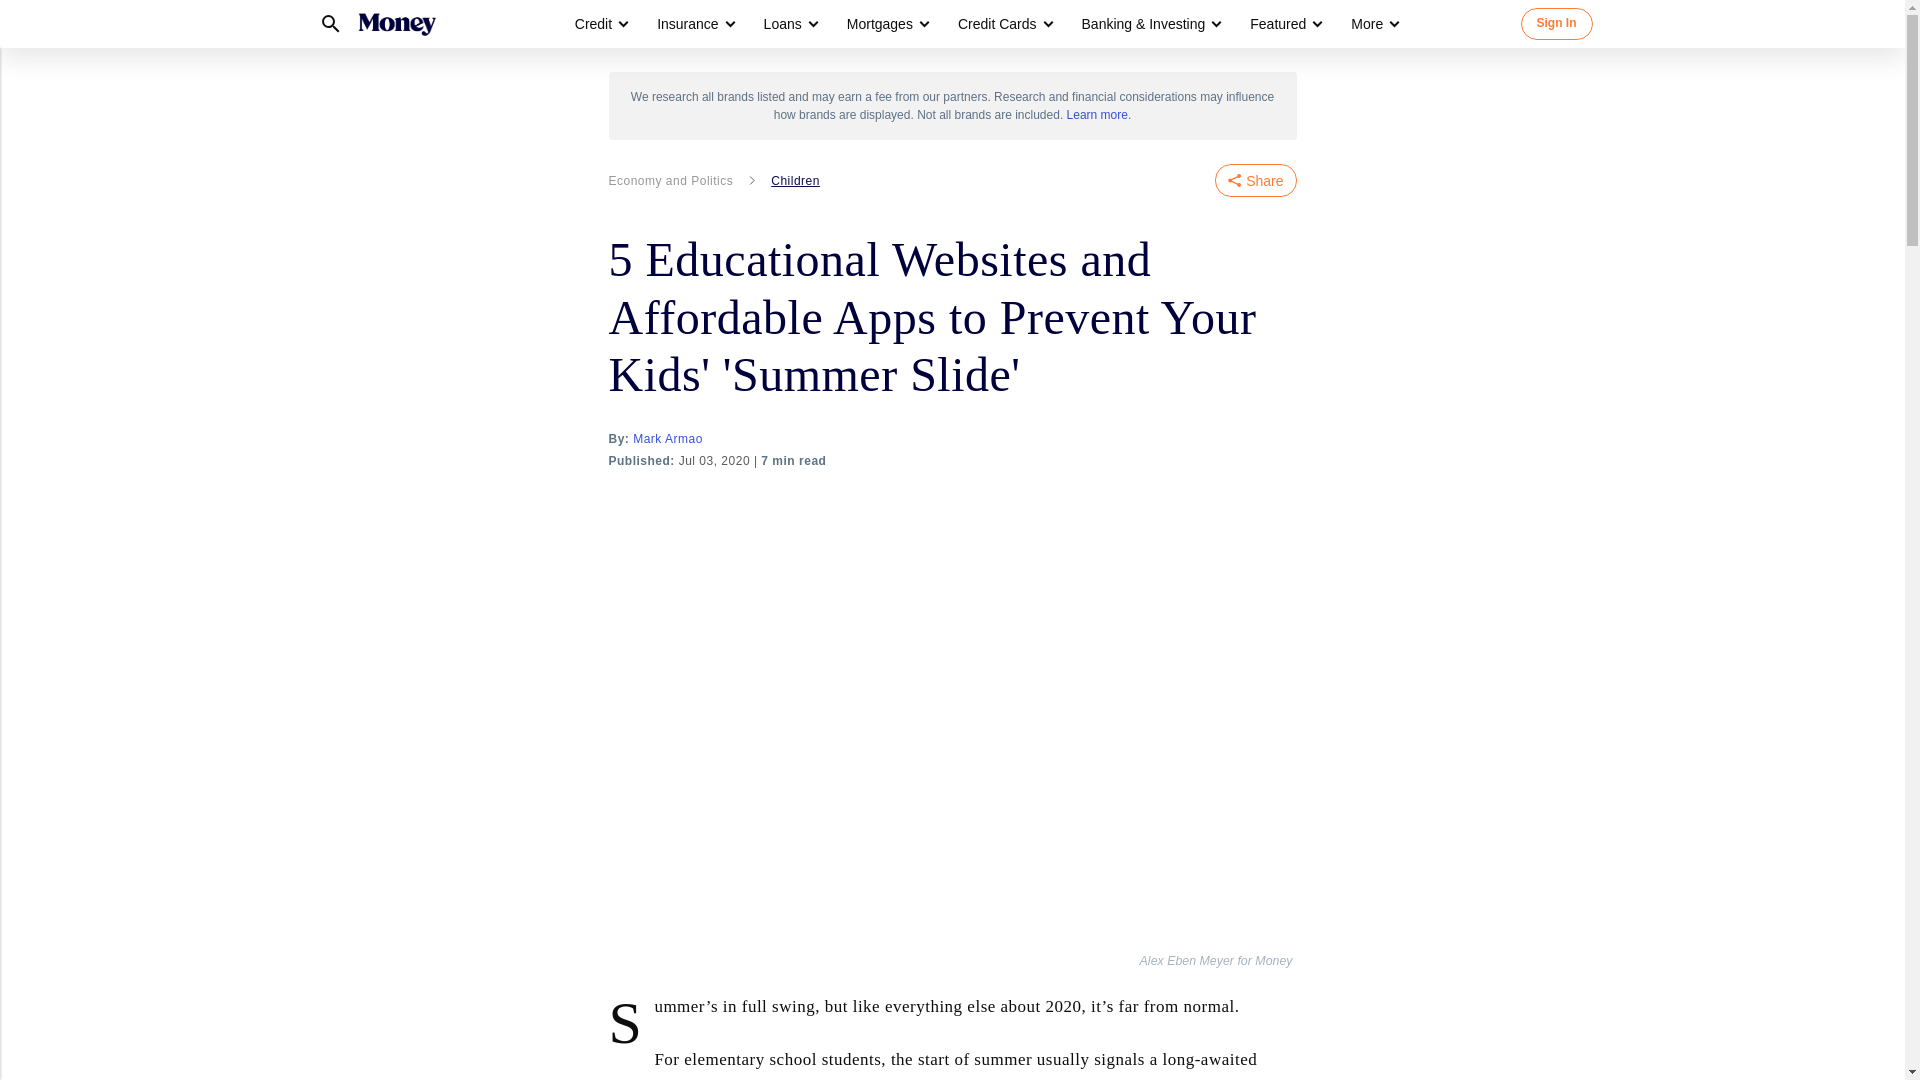 Image resolution: width=1920 pixels, height=1080 pixels. I want to click on Credit, so click(593, 24).